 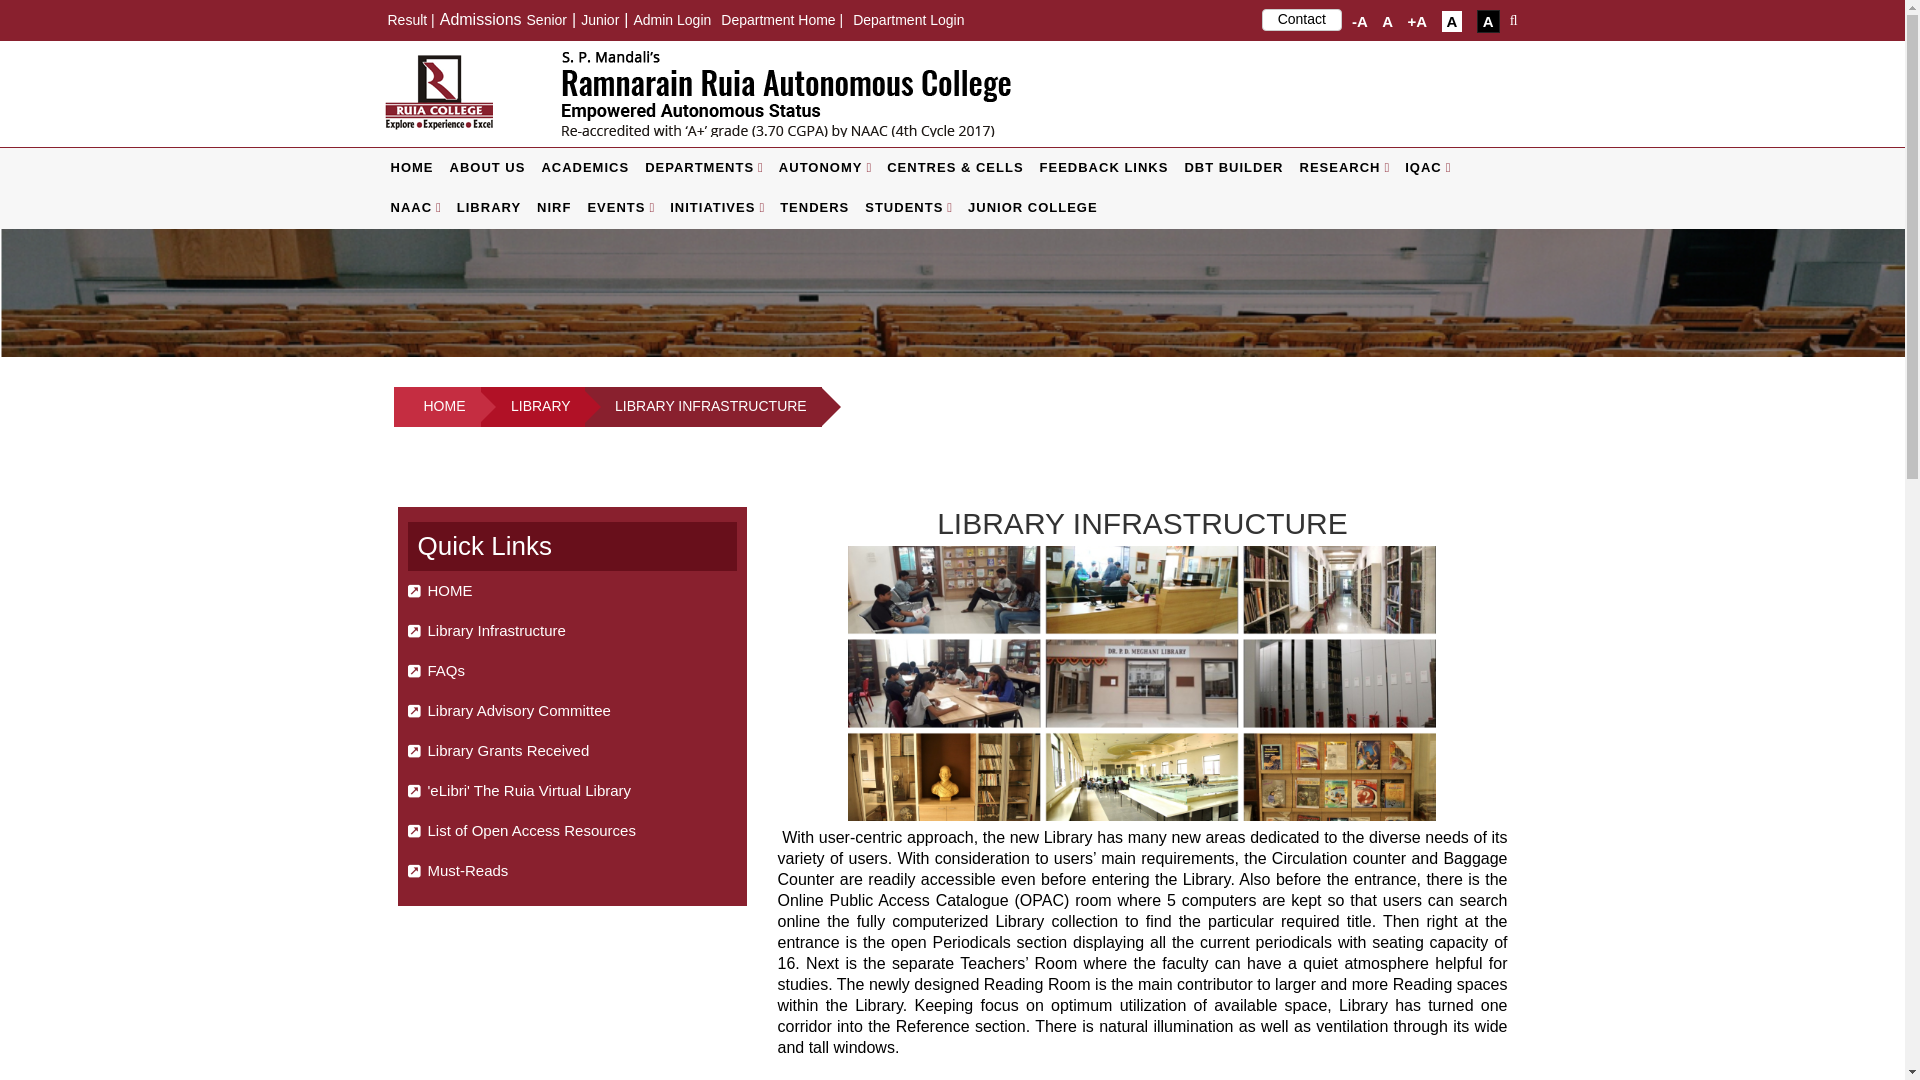 What do you see at coordinates (487, 167) in the screenshot?
I see `ABOUT US` at bounding box center [487, 167].